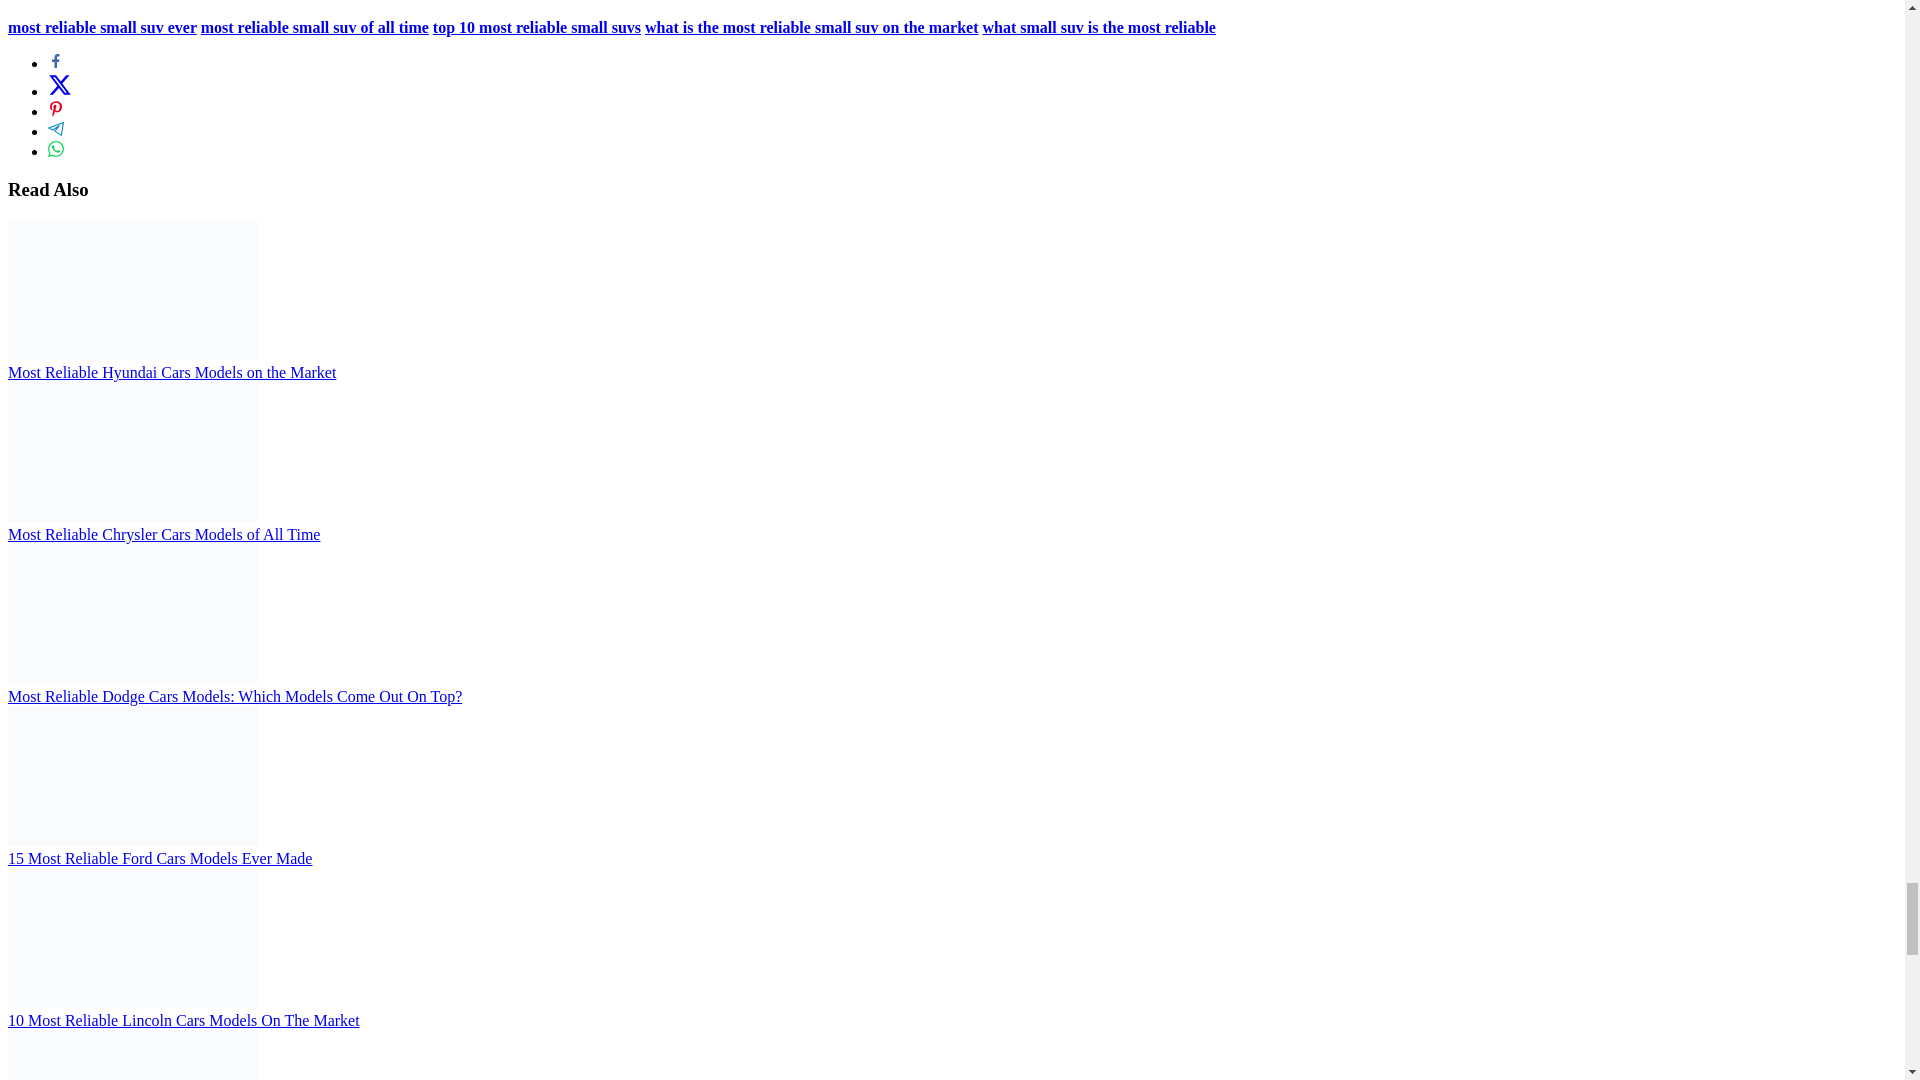 The width and height of the screenshot is (1920, 1080). Describe the element at coordinates (1098, 27) in the screenshot. I see `what small suv is the most reliable` at that location.